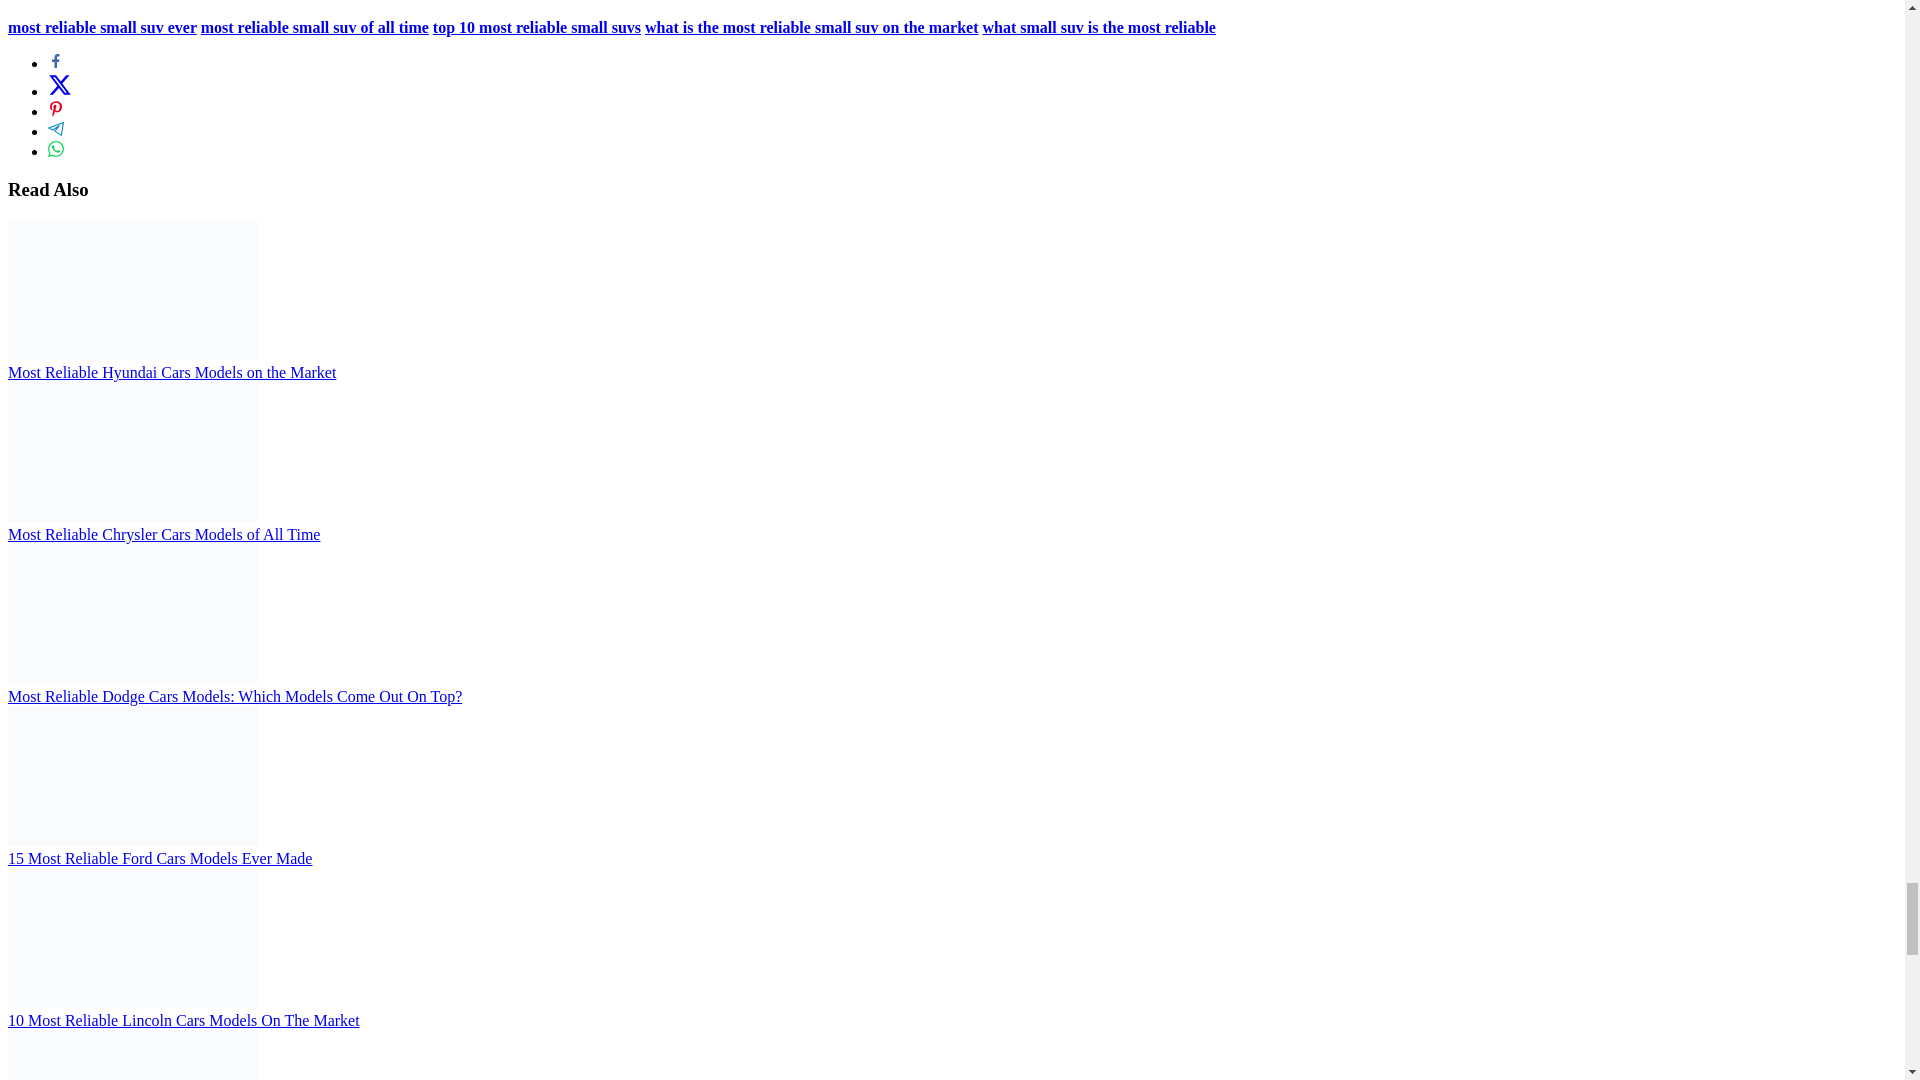 The width and height of the screenshot is (1920, 1080). Describe the element at coordinates (1098, 27) in the screenshot. I see `what small suv is the most reliable` at that location.